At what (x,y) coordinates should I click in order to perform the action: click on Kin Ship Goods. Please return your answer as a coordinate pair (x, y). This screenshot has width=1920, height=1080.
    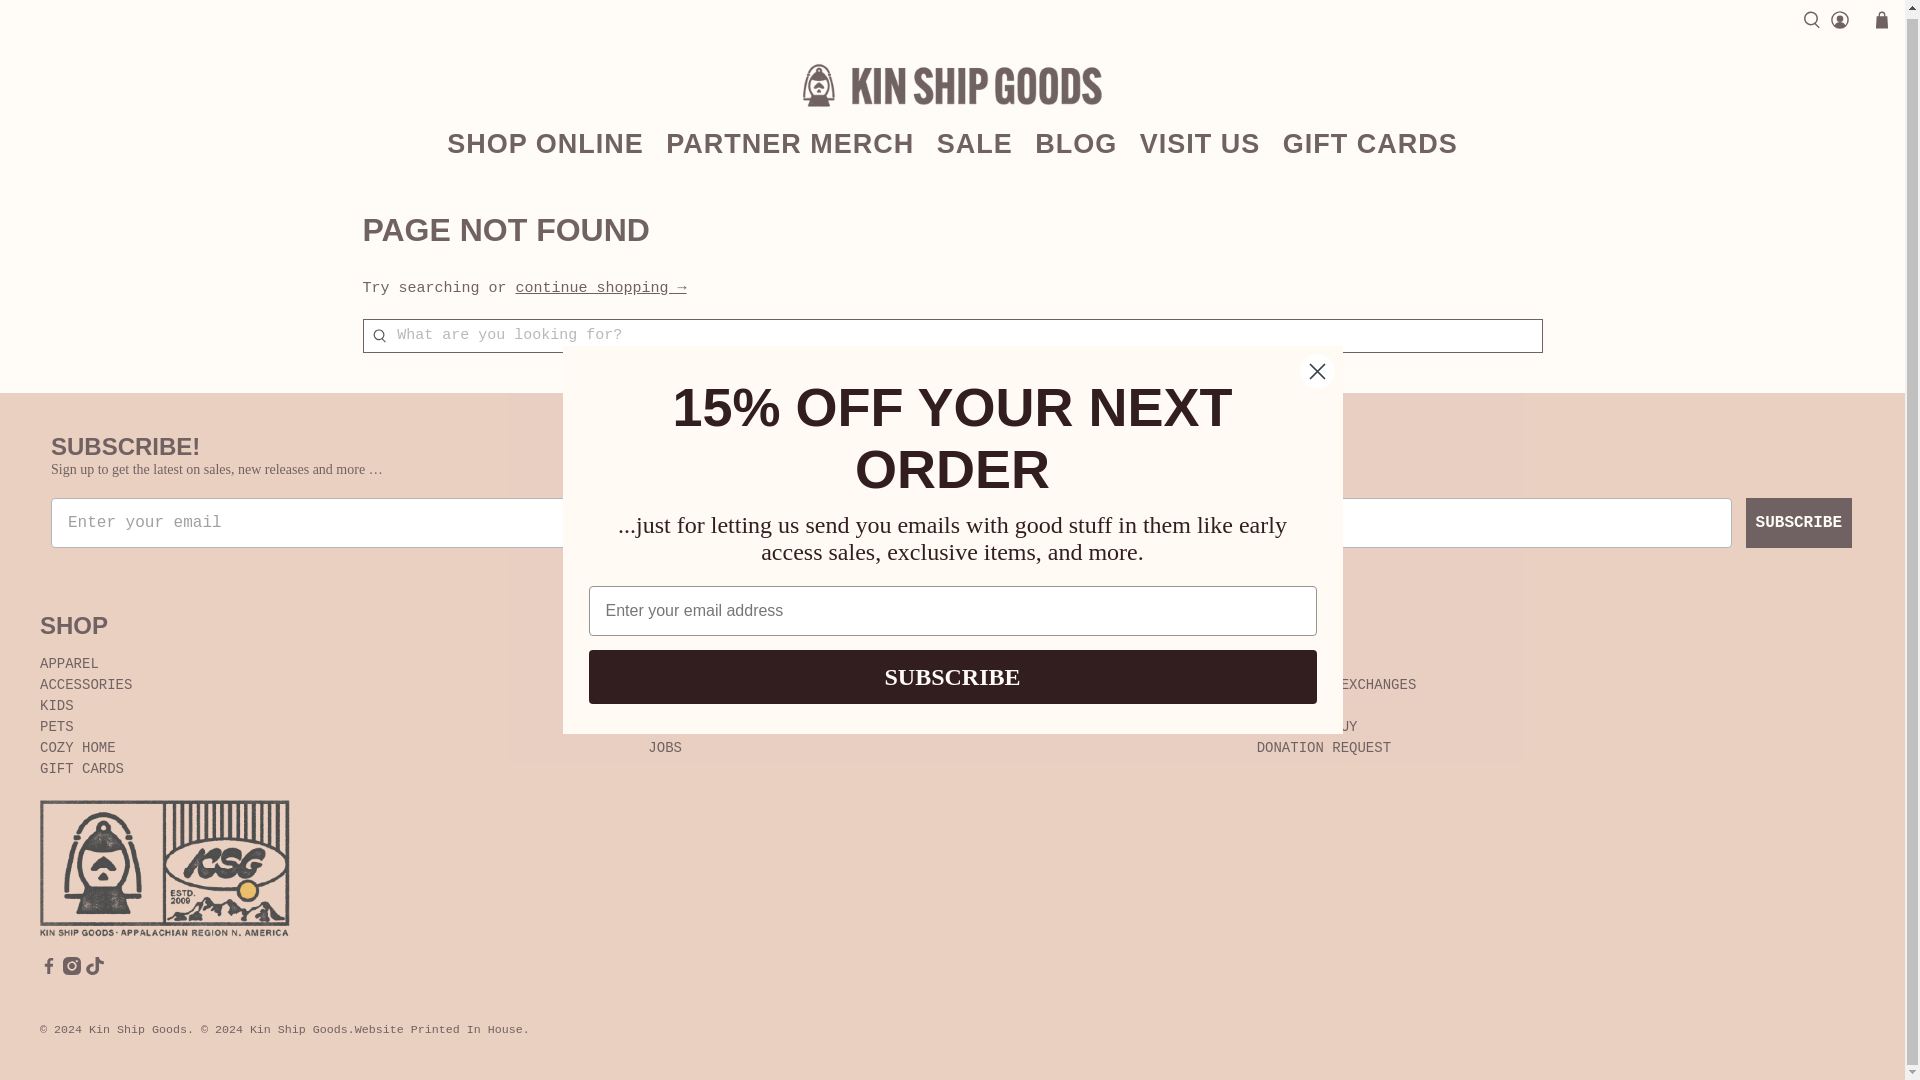
    Looking at the image, I should click on (952, 85).